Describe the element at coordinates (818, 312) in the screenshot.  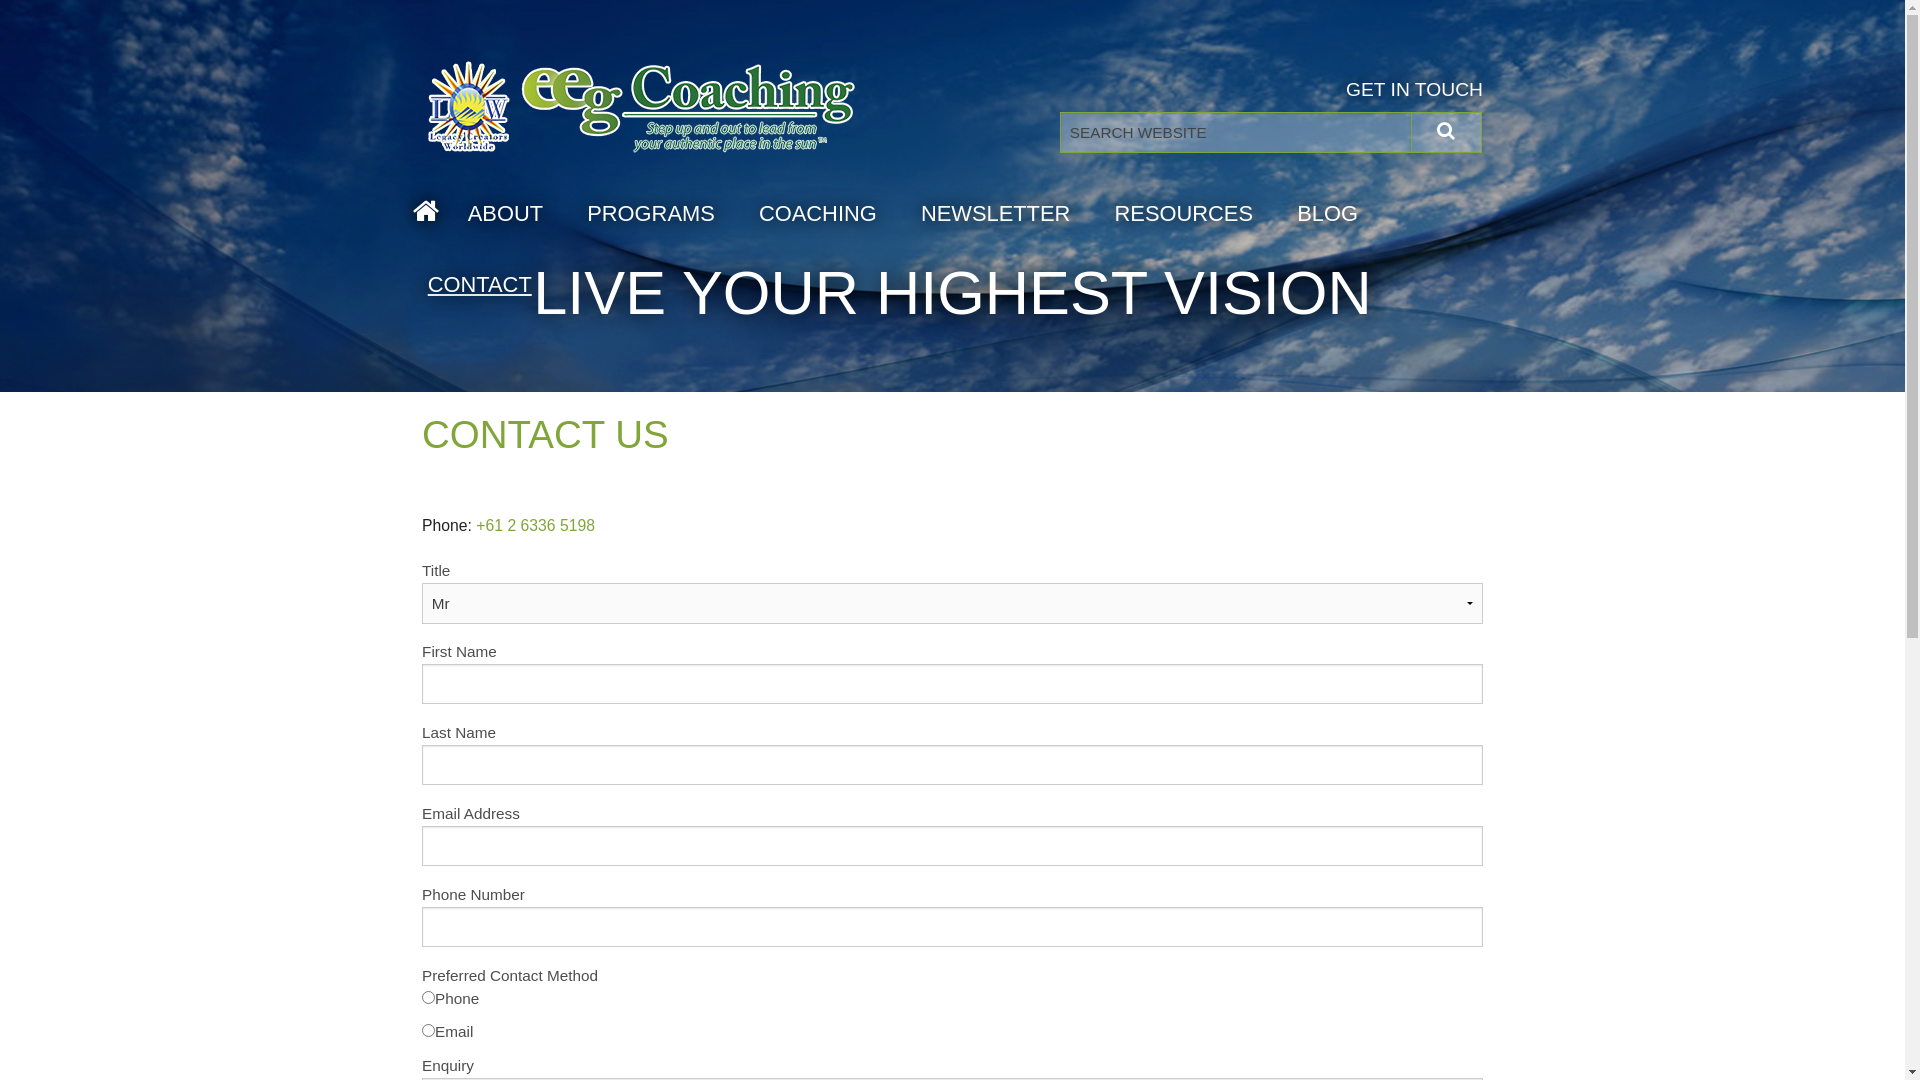
I see `LIVE YOUR HIGHEST VISION` at that location.